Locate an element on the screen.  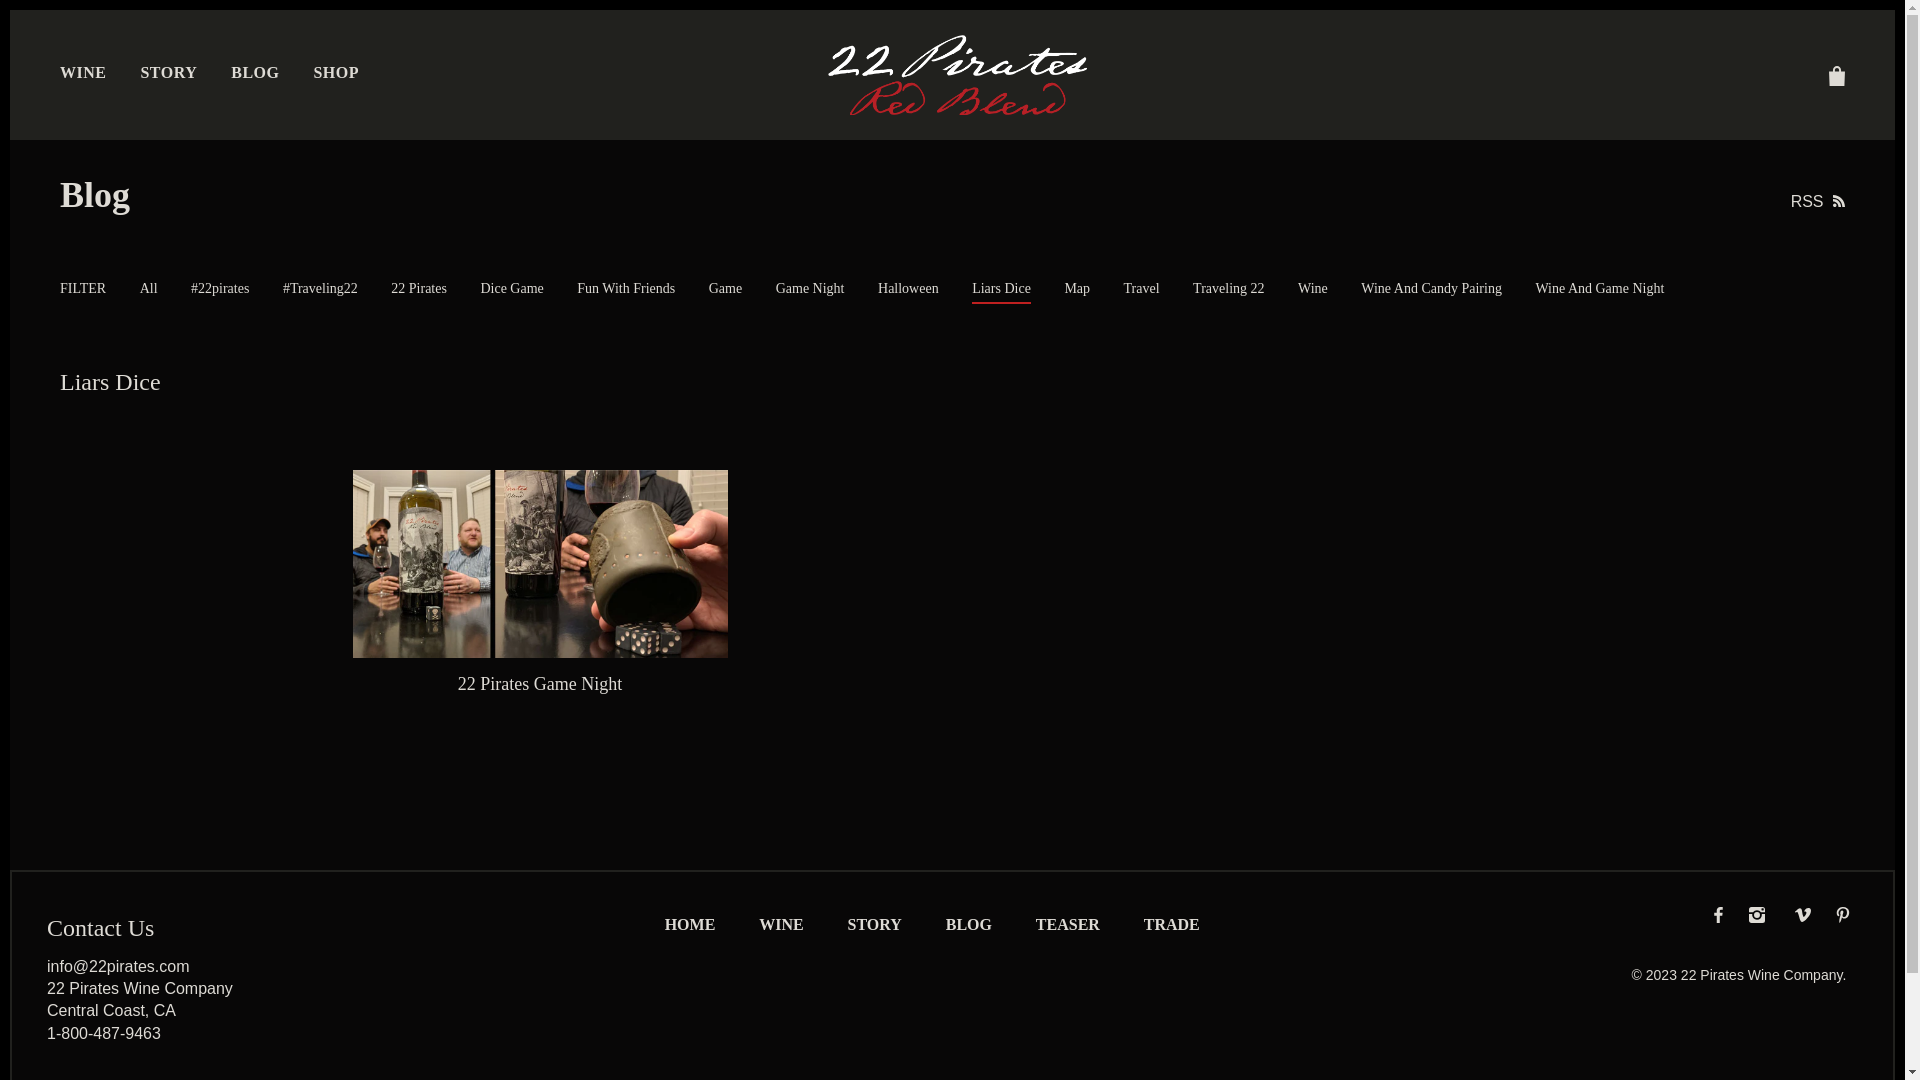
22 Pirates is located at coordinates (419, 288).